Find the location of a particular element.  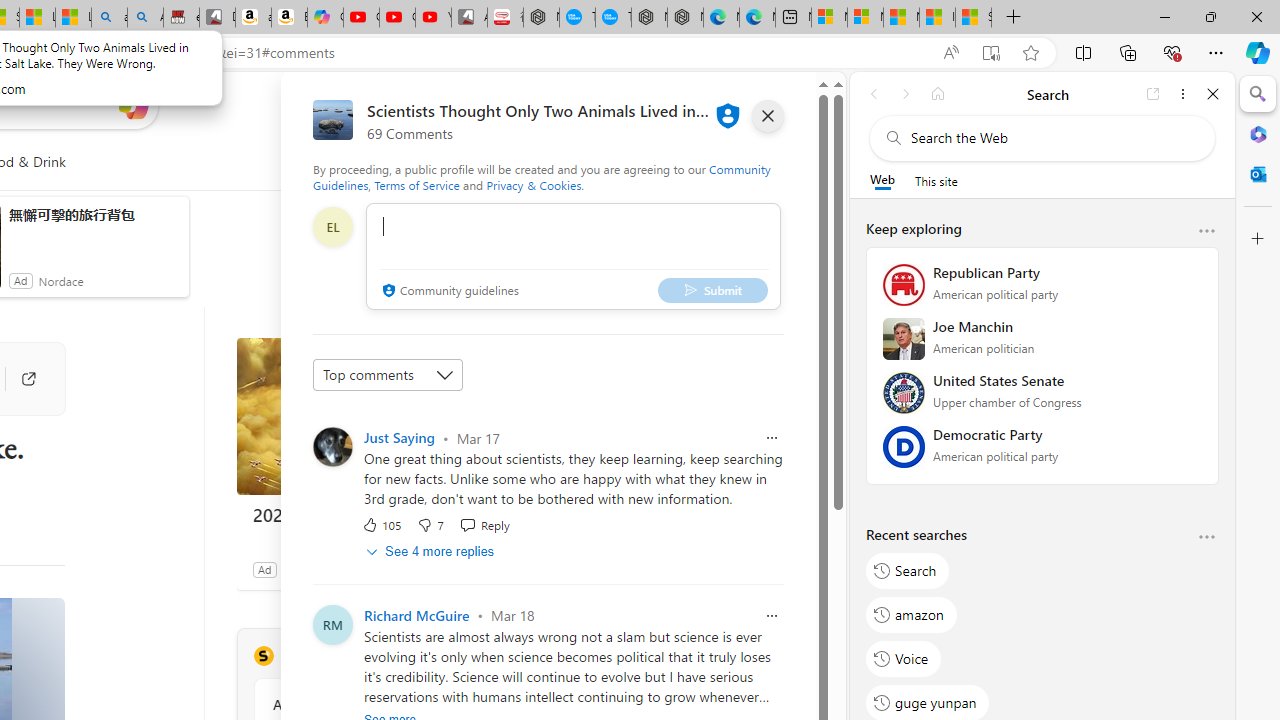

Nordace - My Account is located at coordinates (541, 18).